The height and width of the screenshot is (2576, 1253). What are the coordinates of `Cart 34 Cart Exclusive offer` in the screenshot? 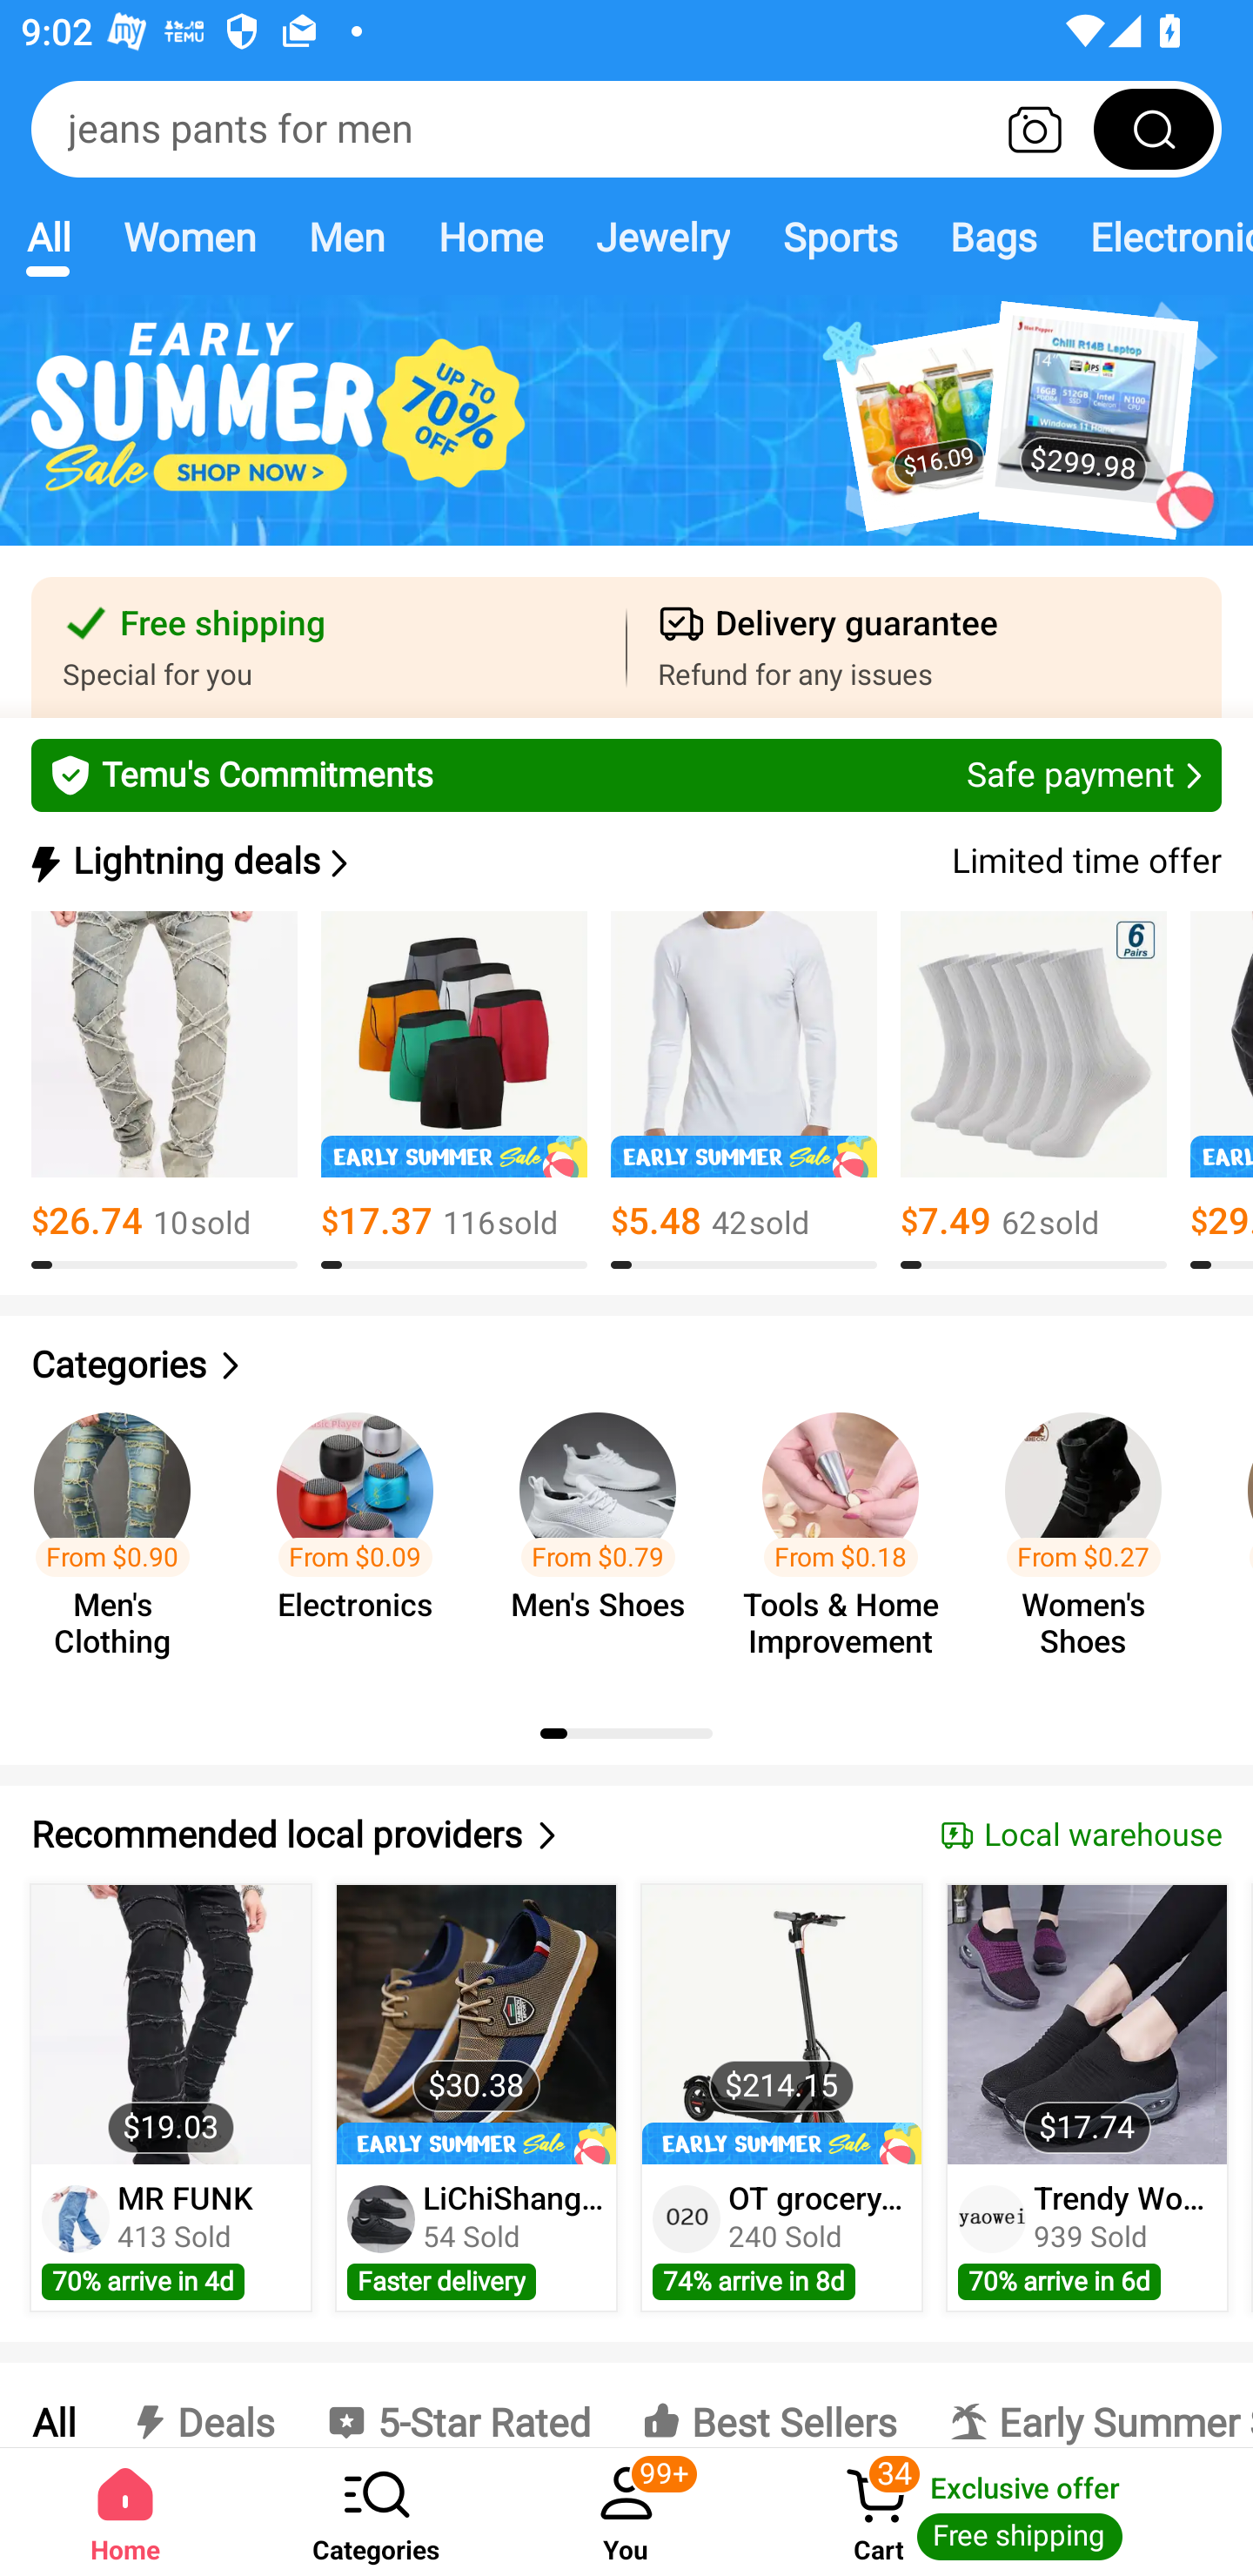 It's located at (1002, 2512).